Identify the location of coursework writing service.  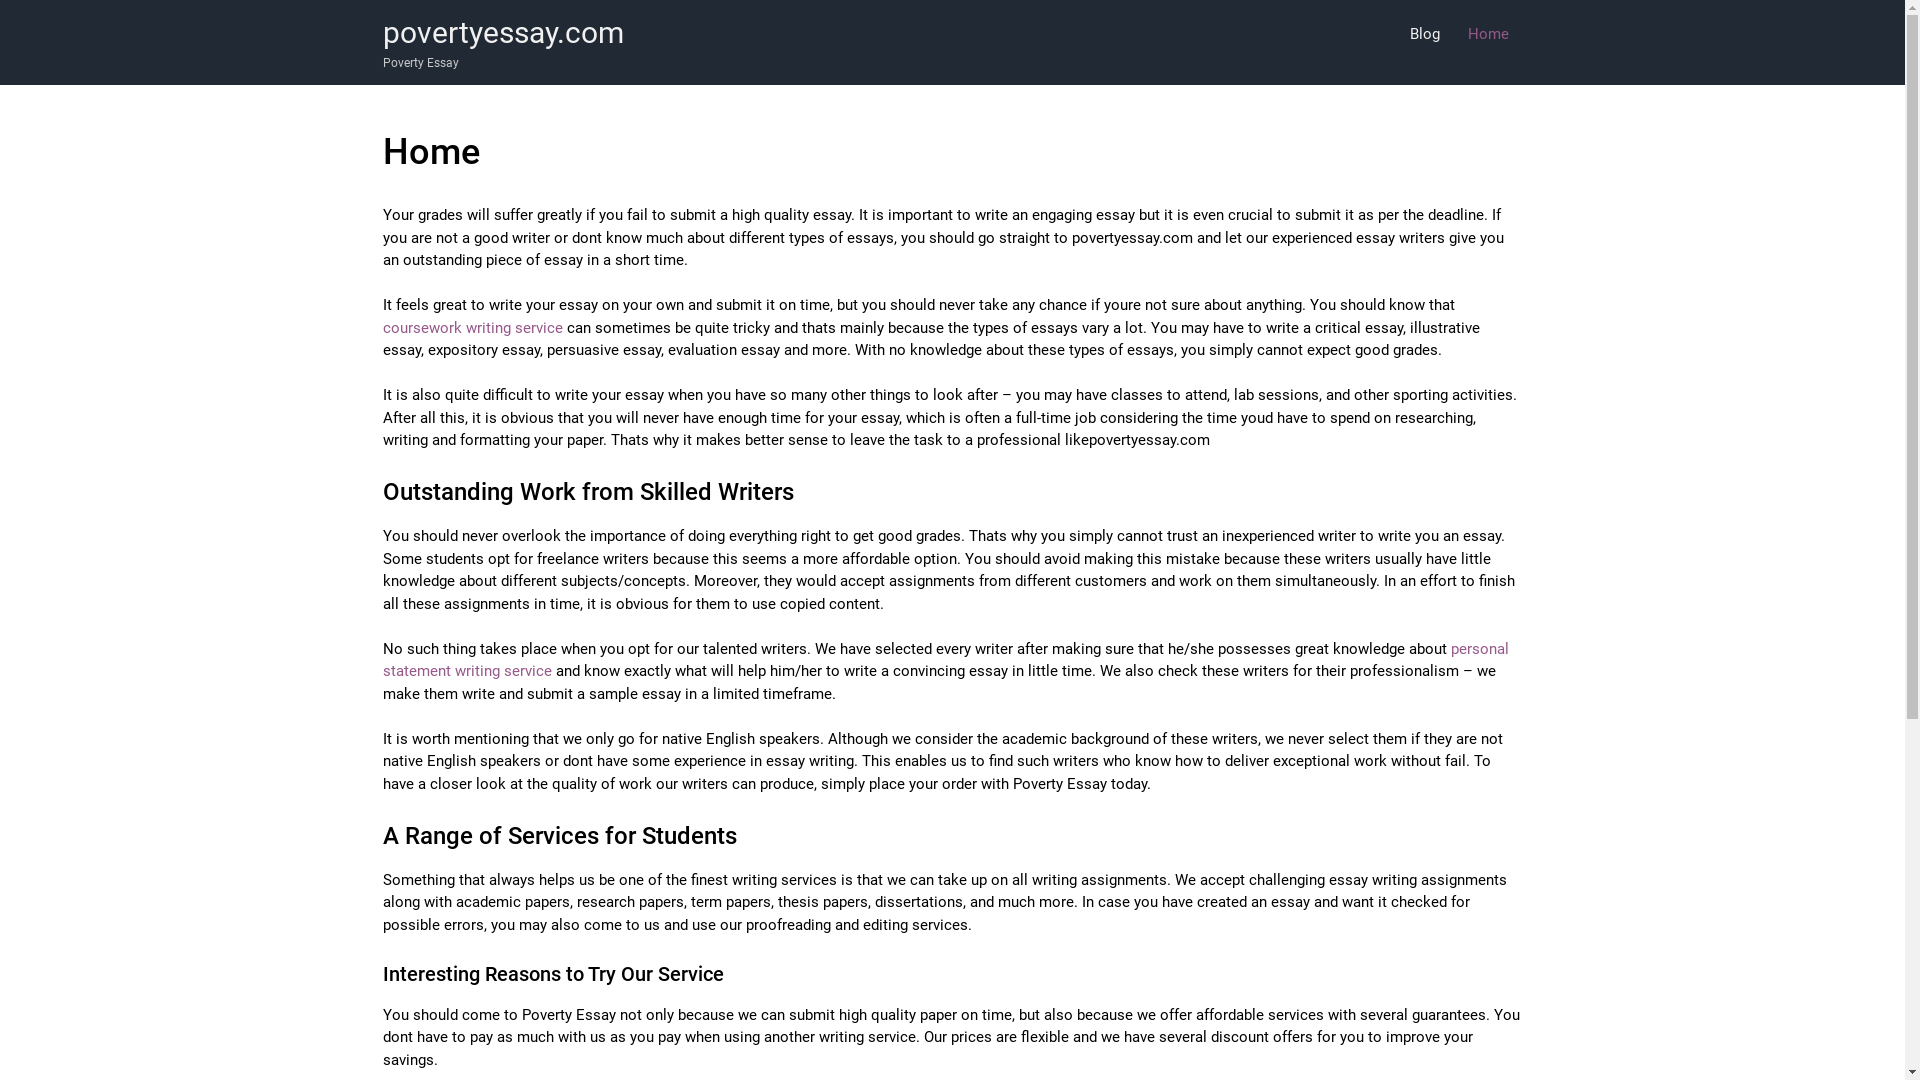
(472, 328).